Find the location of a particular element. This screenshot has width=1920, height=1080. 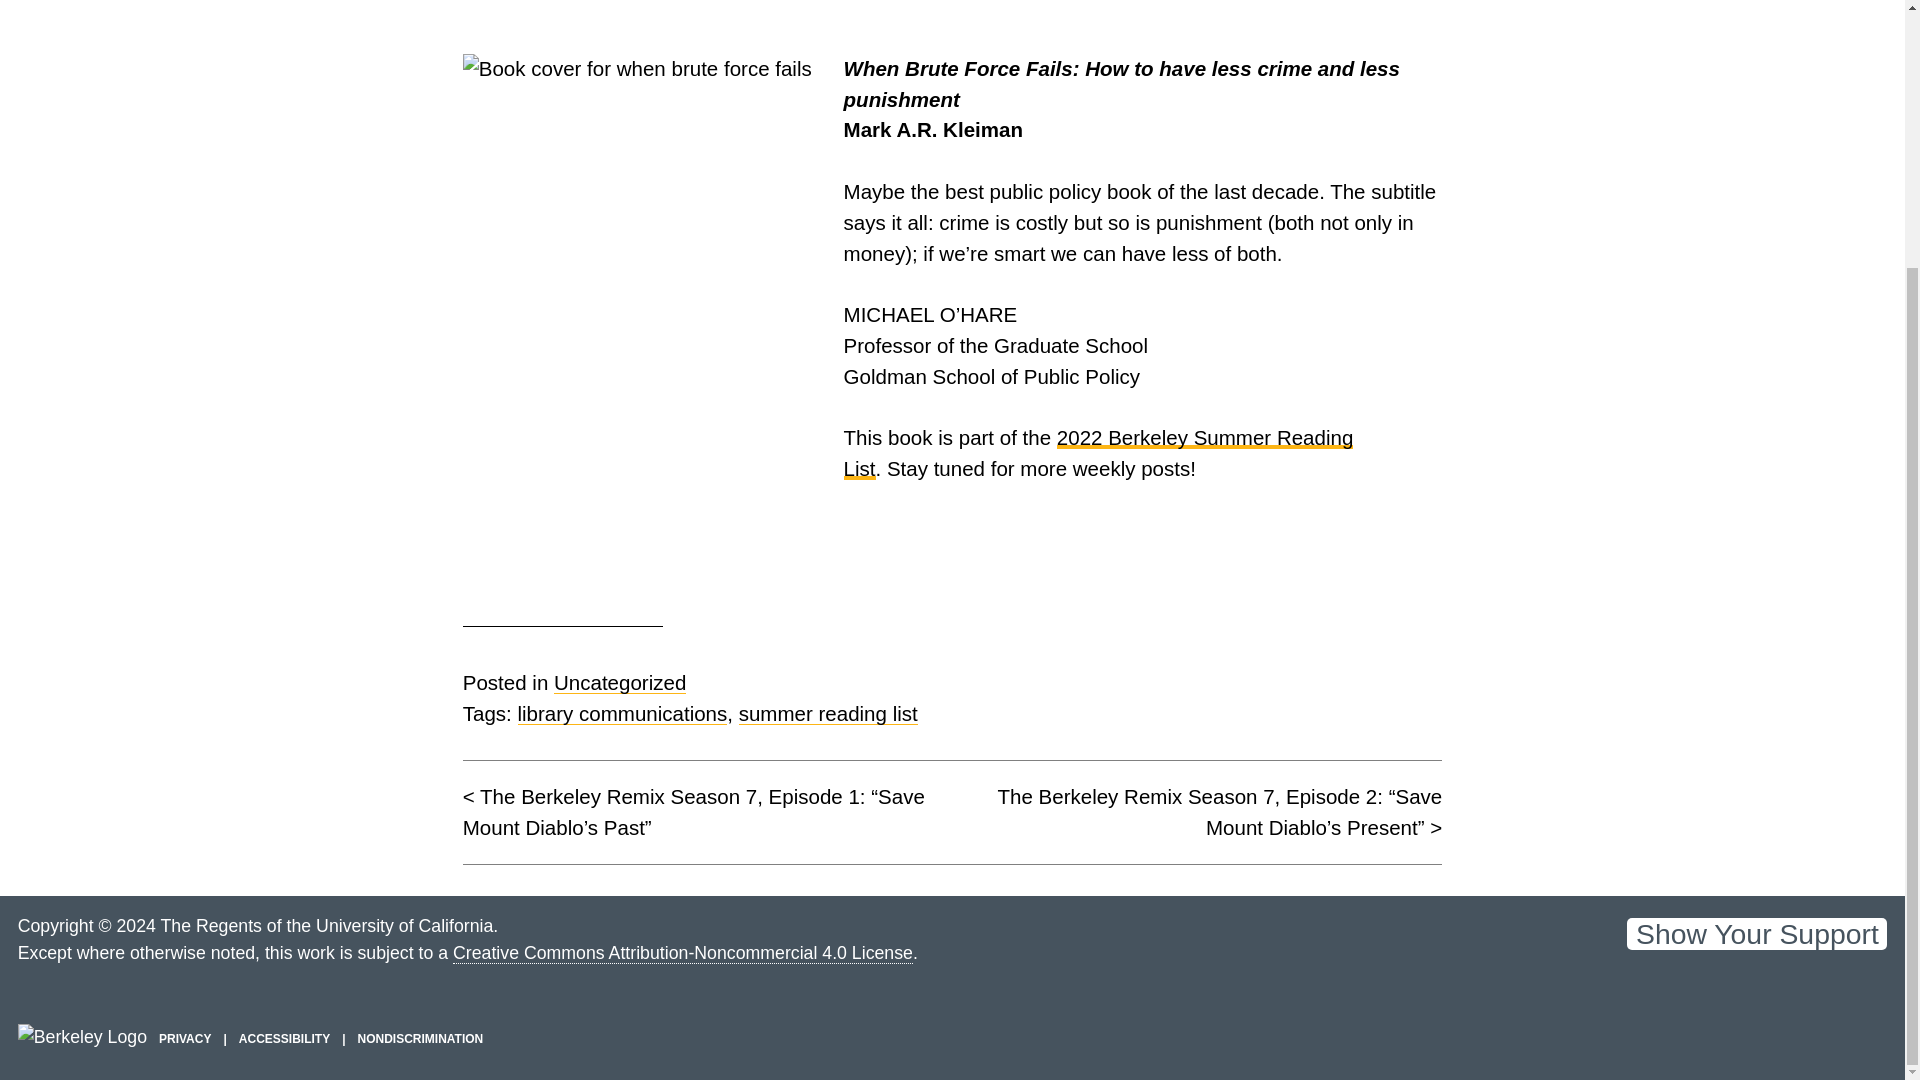

Show Your Support is located at coordinates (1756, 934).